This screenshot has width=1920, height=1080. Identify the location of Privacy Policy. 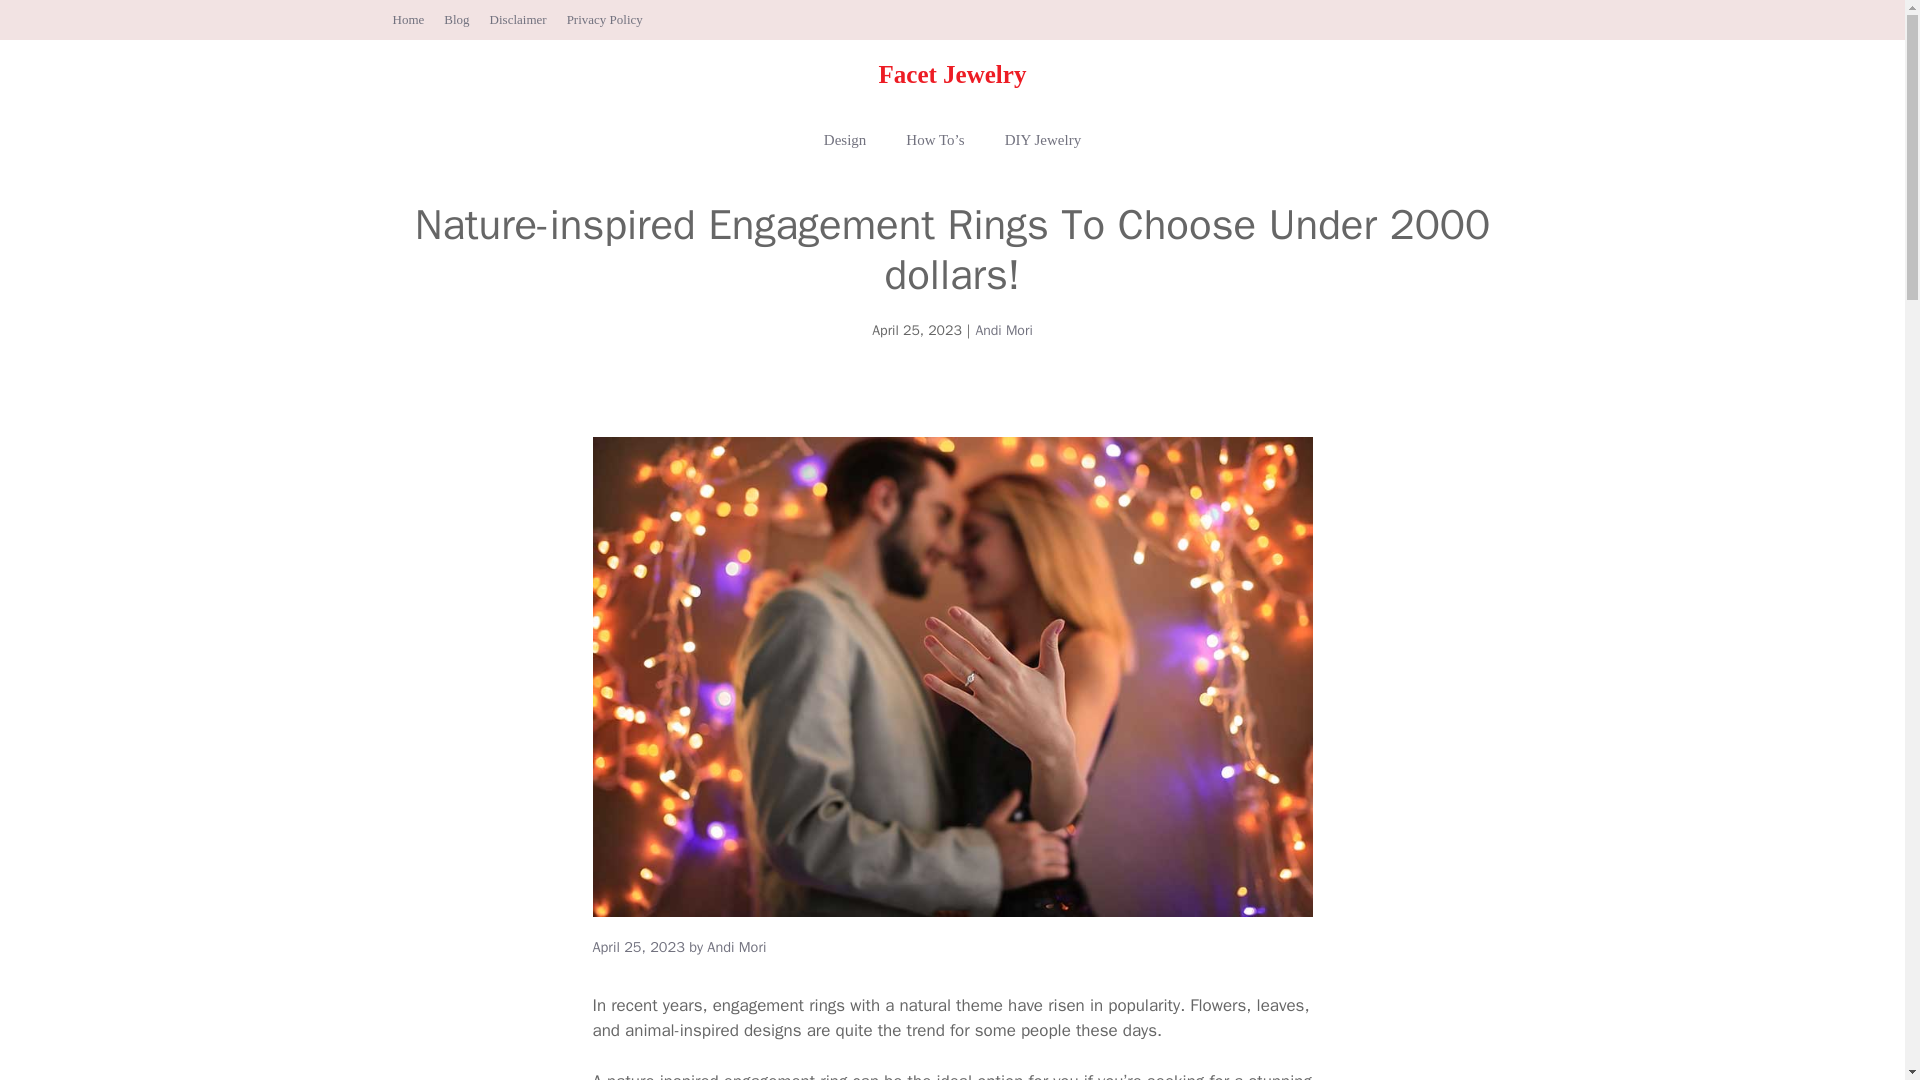
(604, 19).